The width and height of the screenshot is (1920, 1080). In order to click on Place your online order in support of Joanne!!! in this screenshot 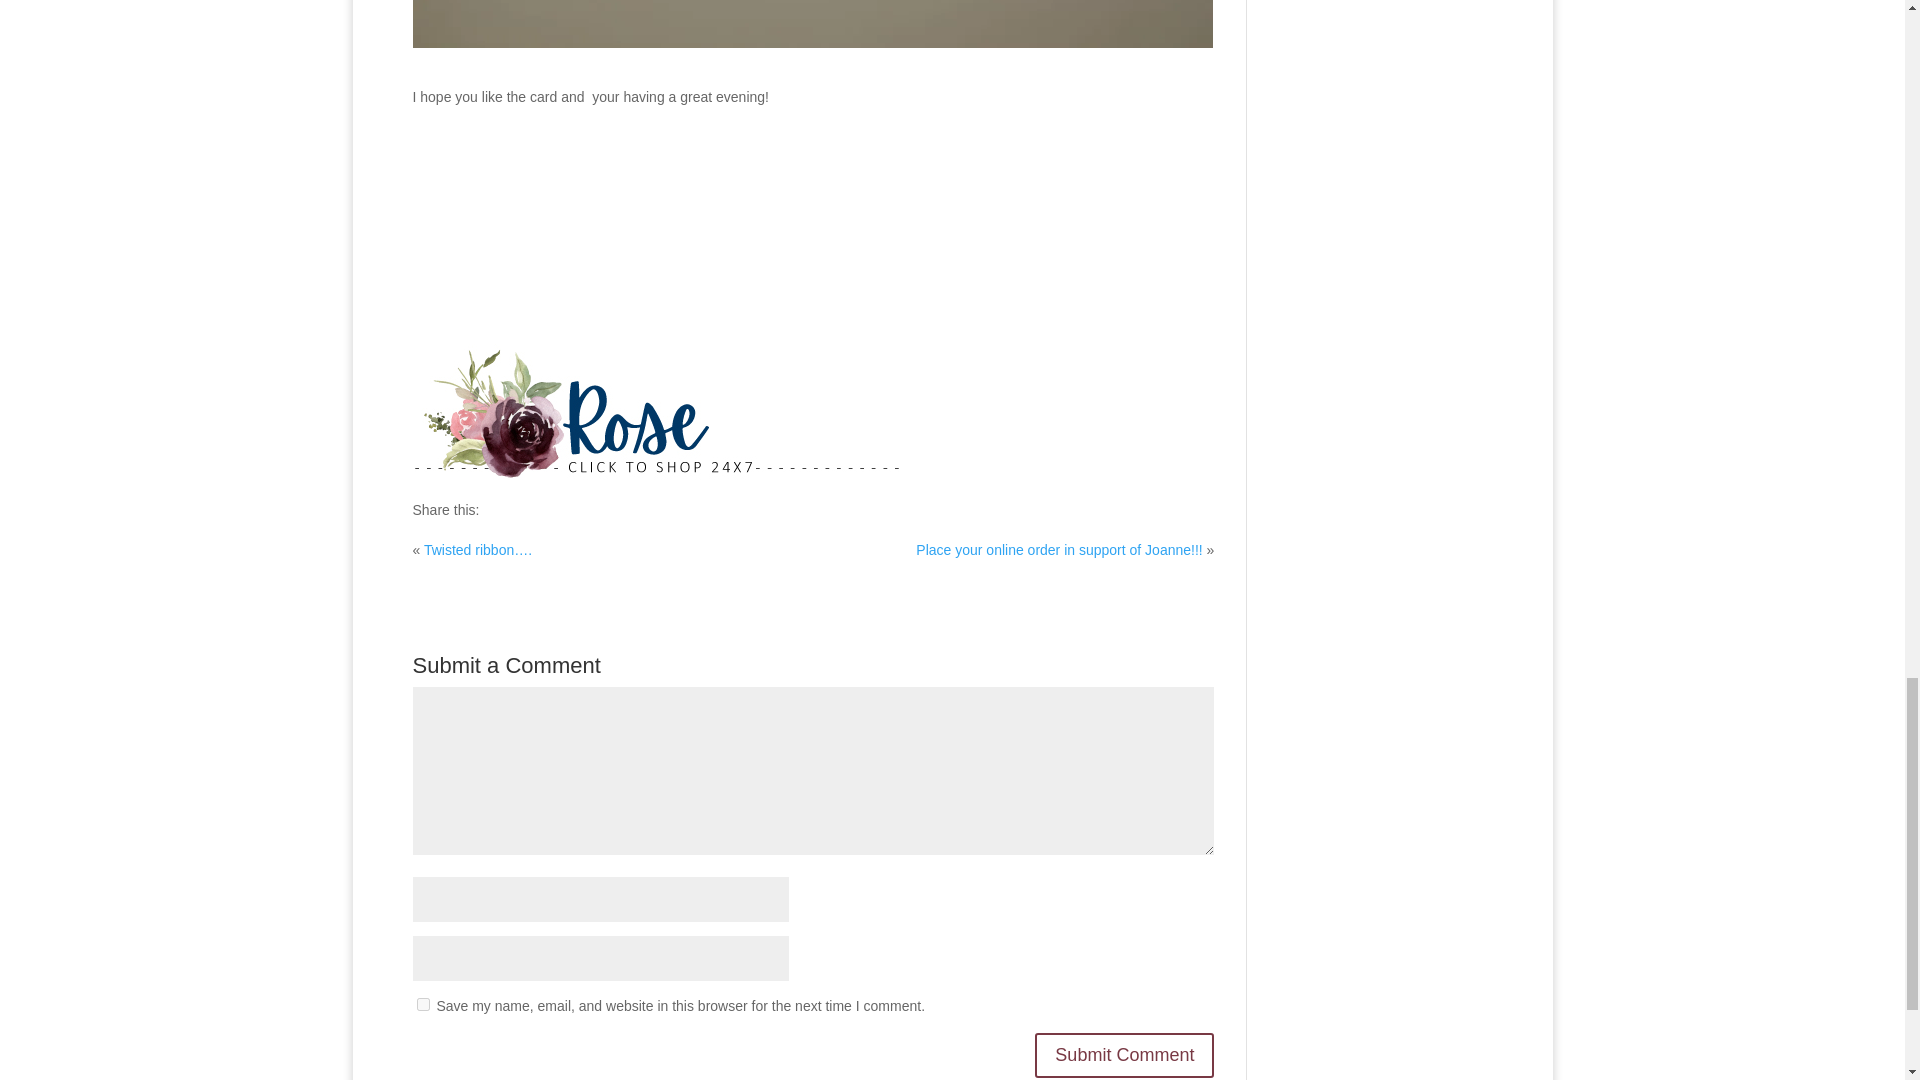, I will do `click(1058, 550)`.